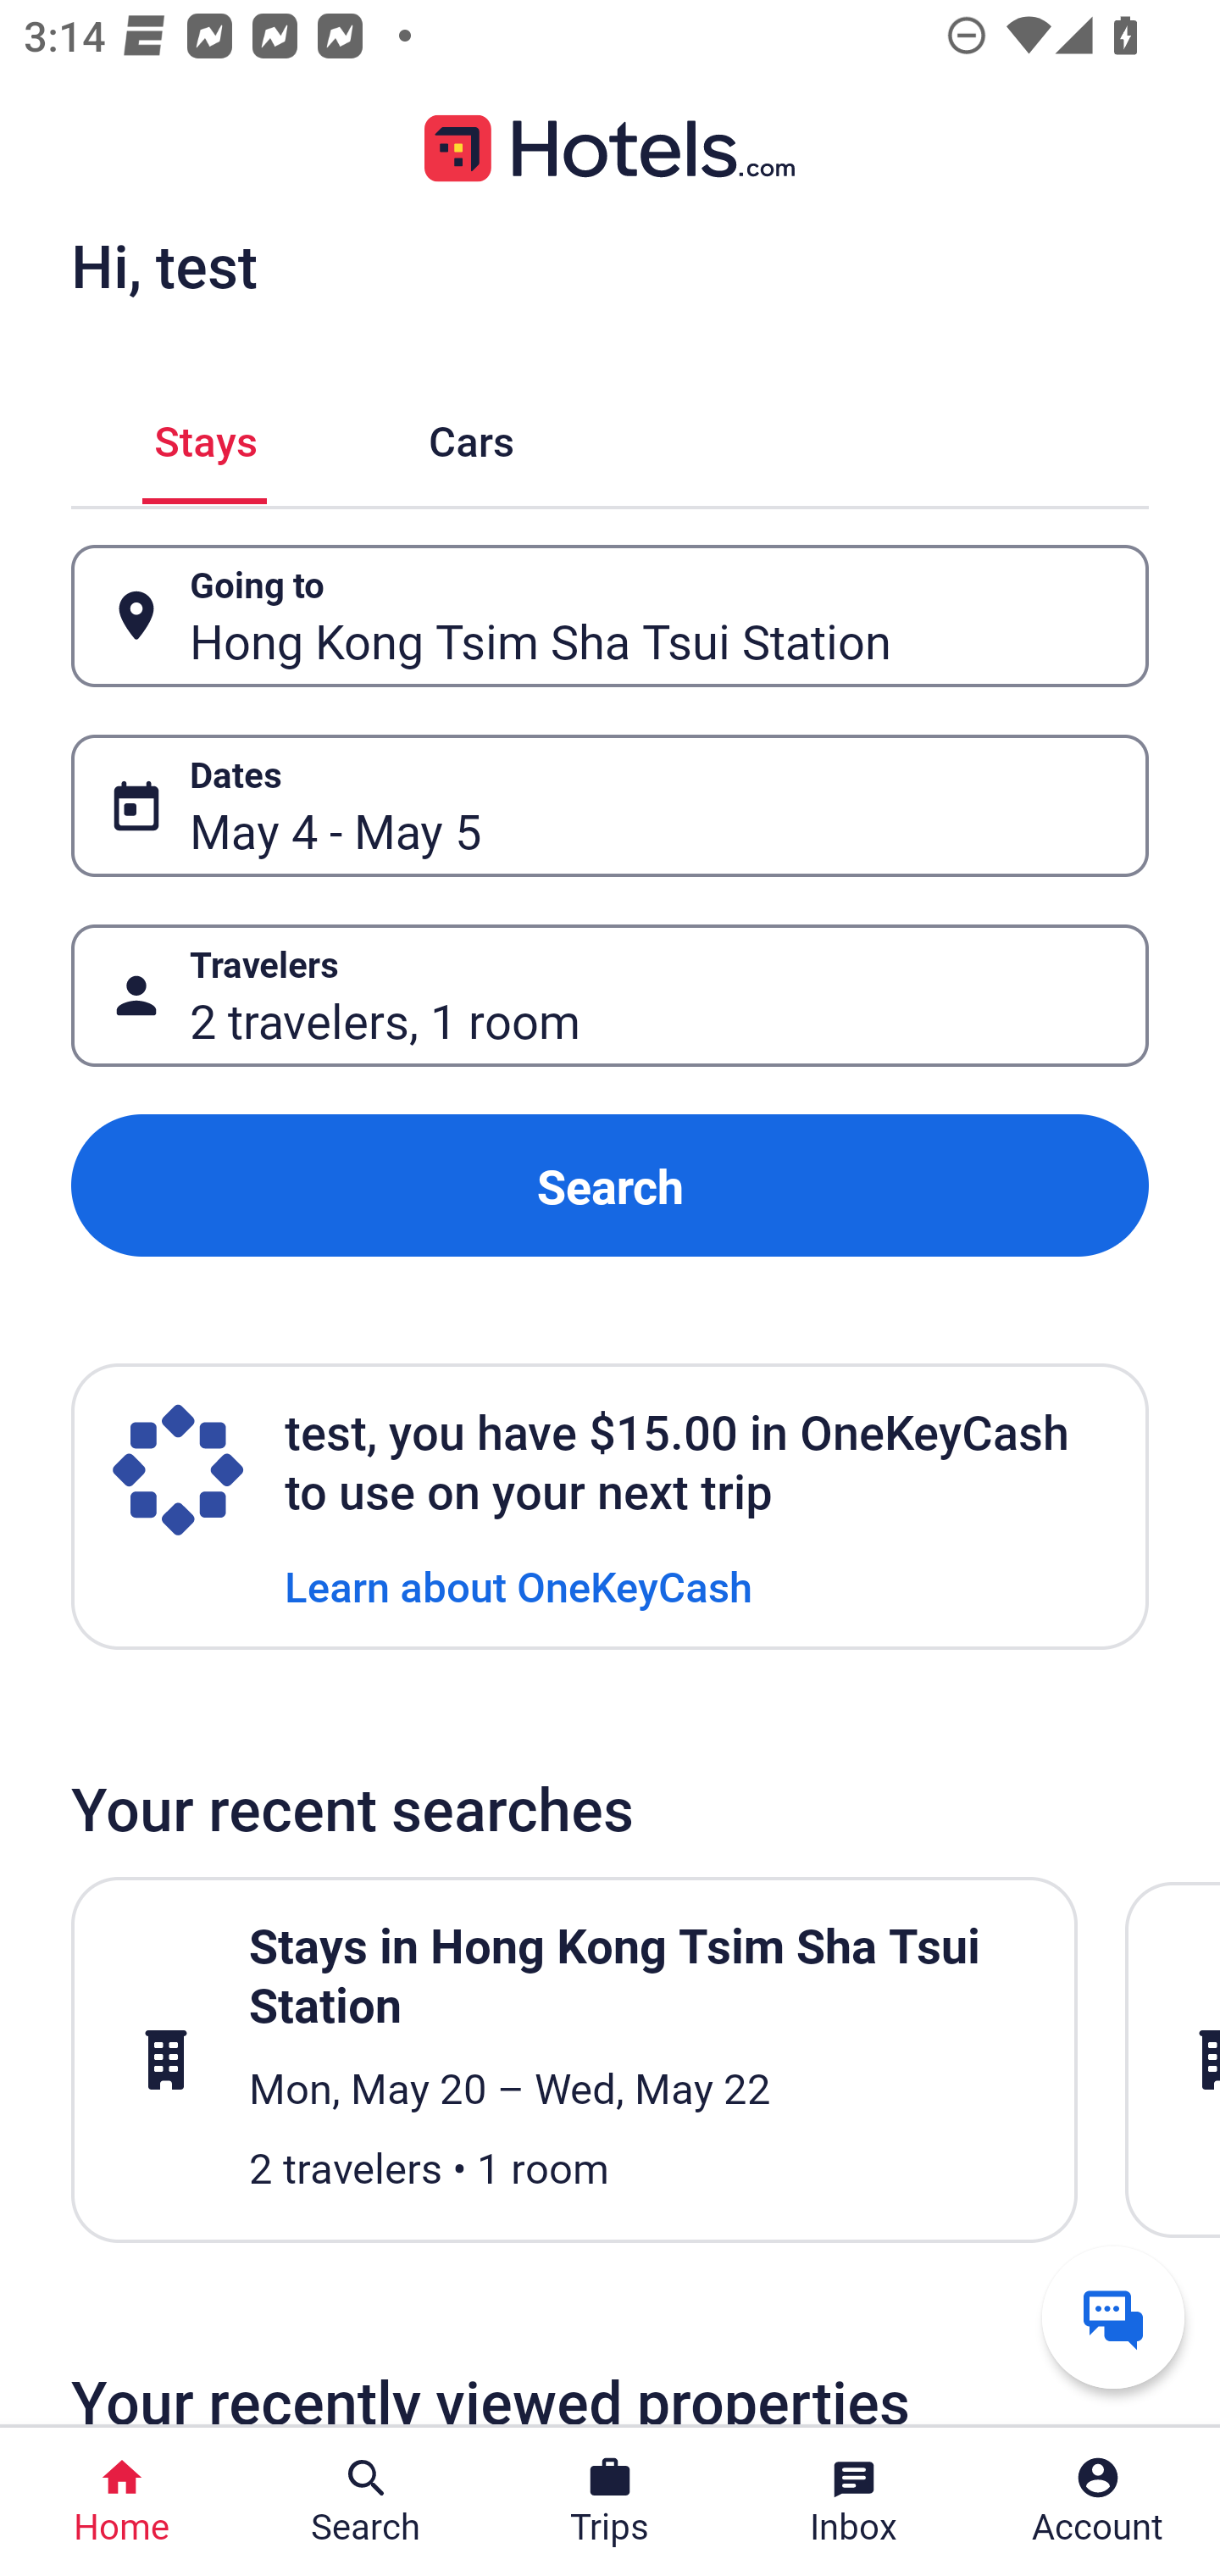  I want to click on Cars, so click(471, 436).